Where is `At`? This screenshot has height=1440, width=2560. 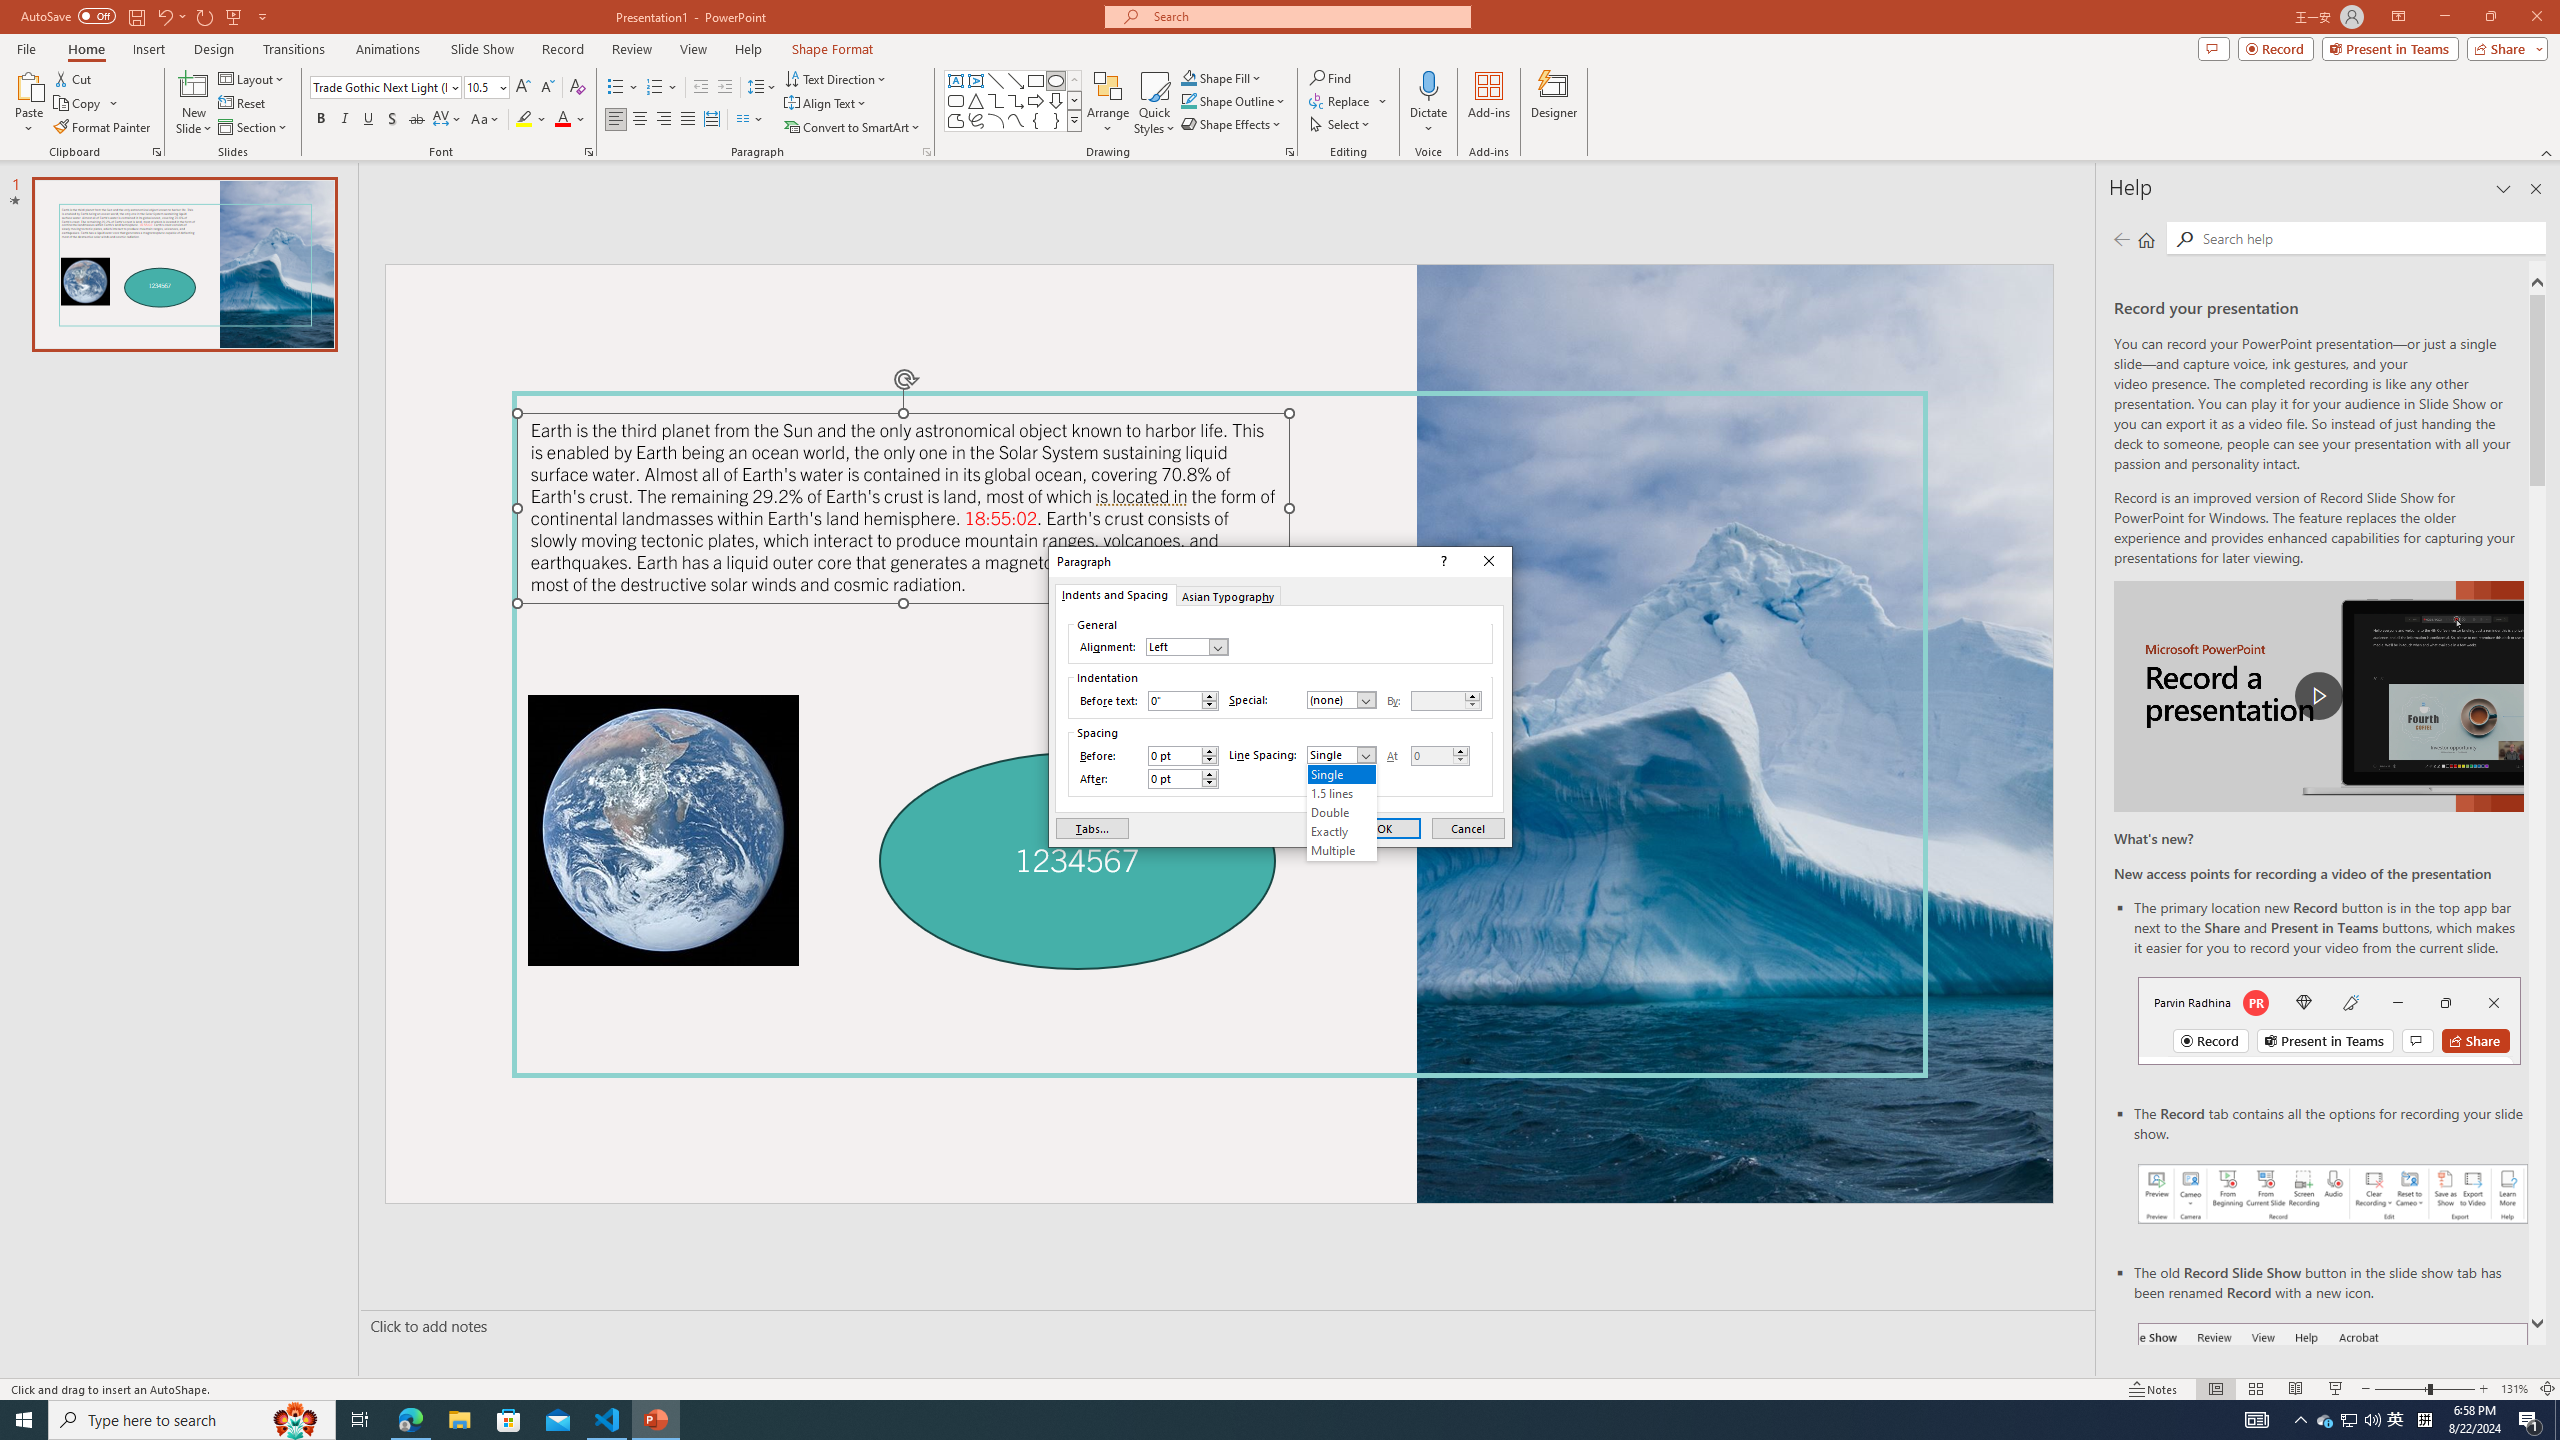
At is located at coordinates (1432, 756).